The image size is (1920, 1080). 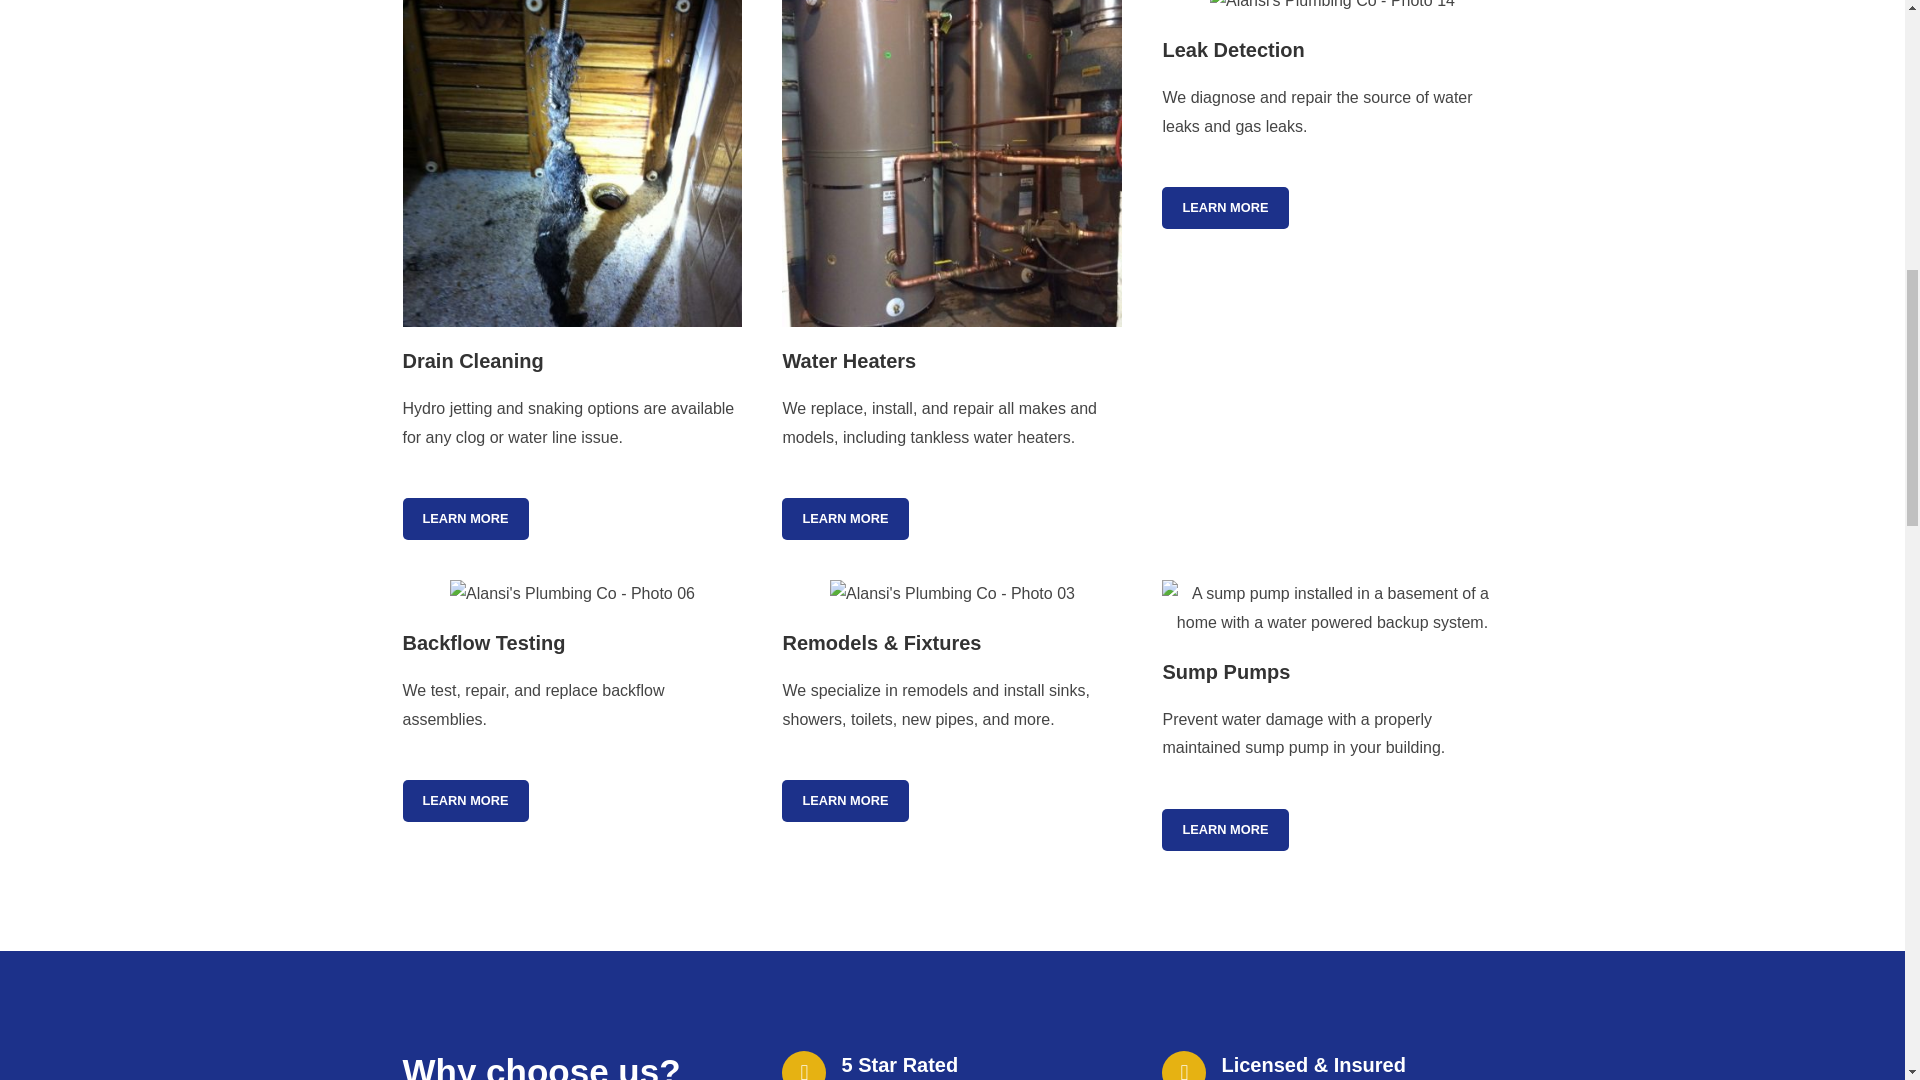 I want to click on LEARN MORE, so click(x=844, y=800).